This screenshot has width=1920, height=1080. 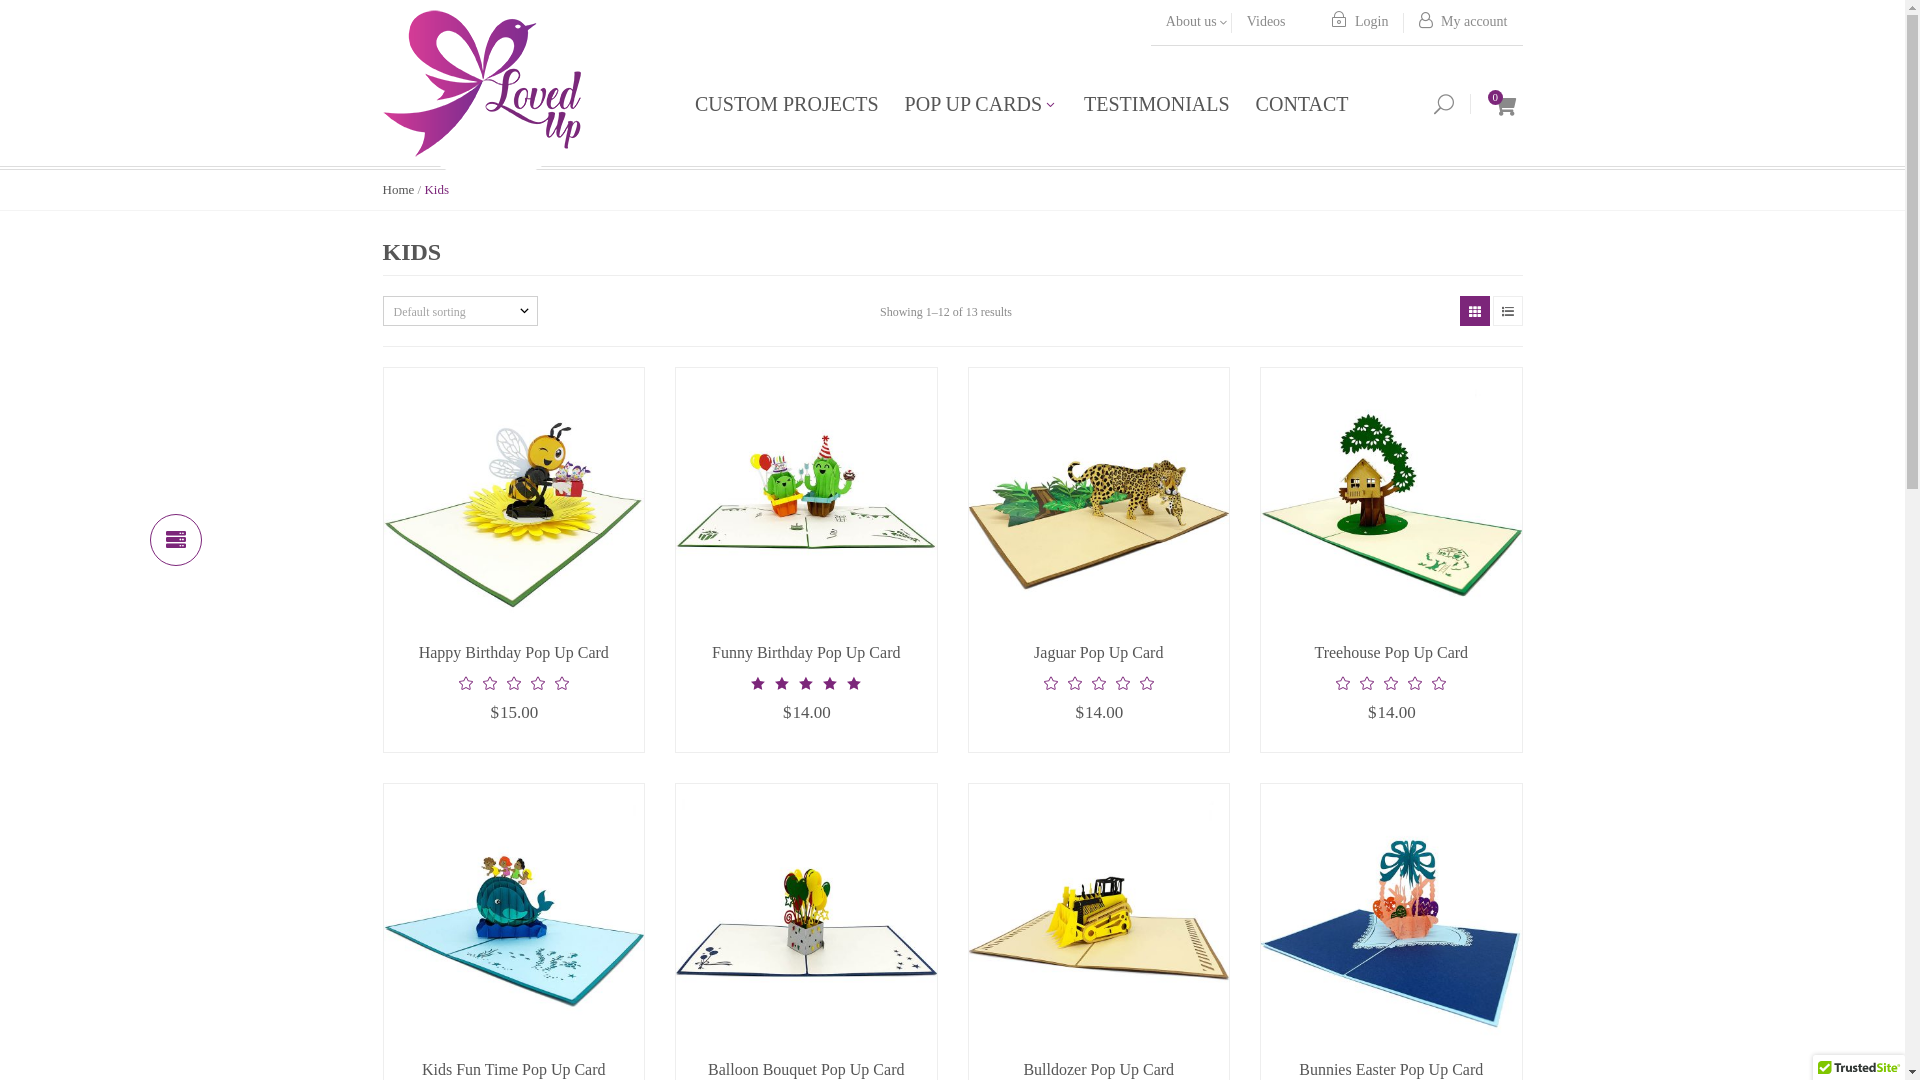 I want to click on Grid, so click(x=1474, y=311).